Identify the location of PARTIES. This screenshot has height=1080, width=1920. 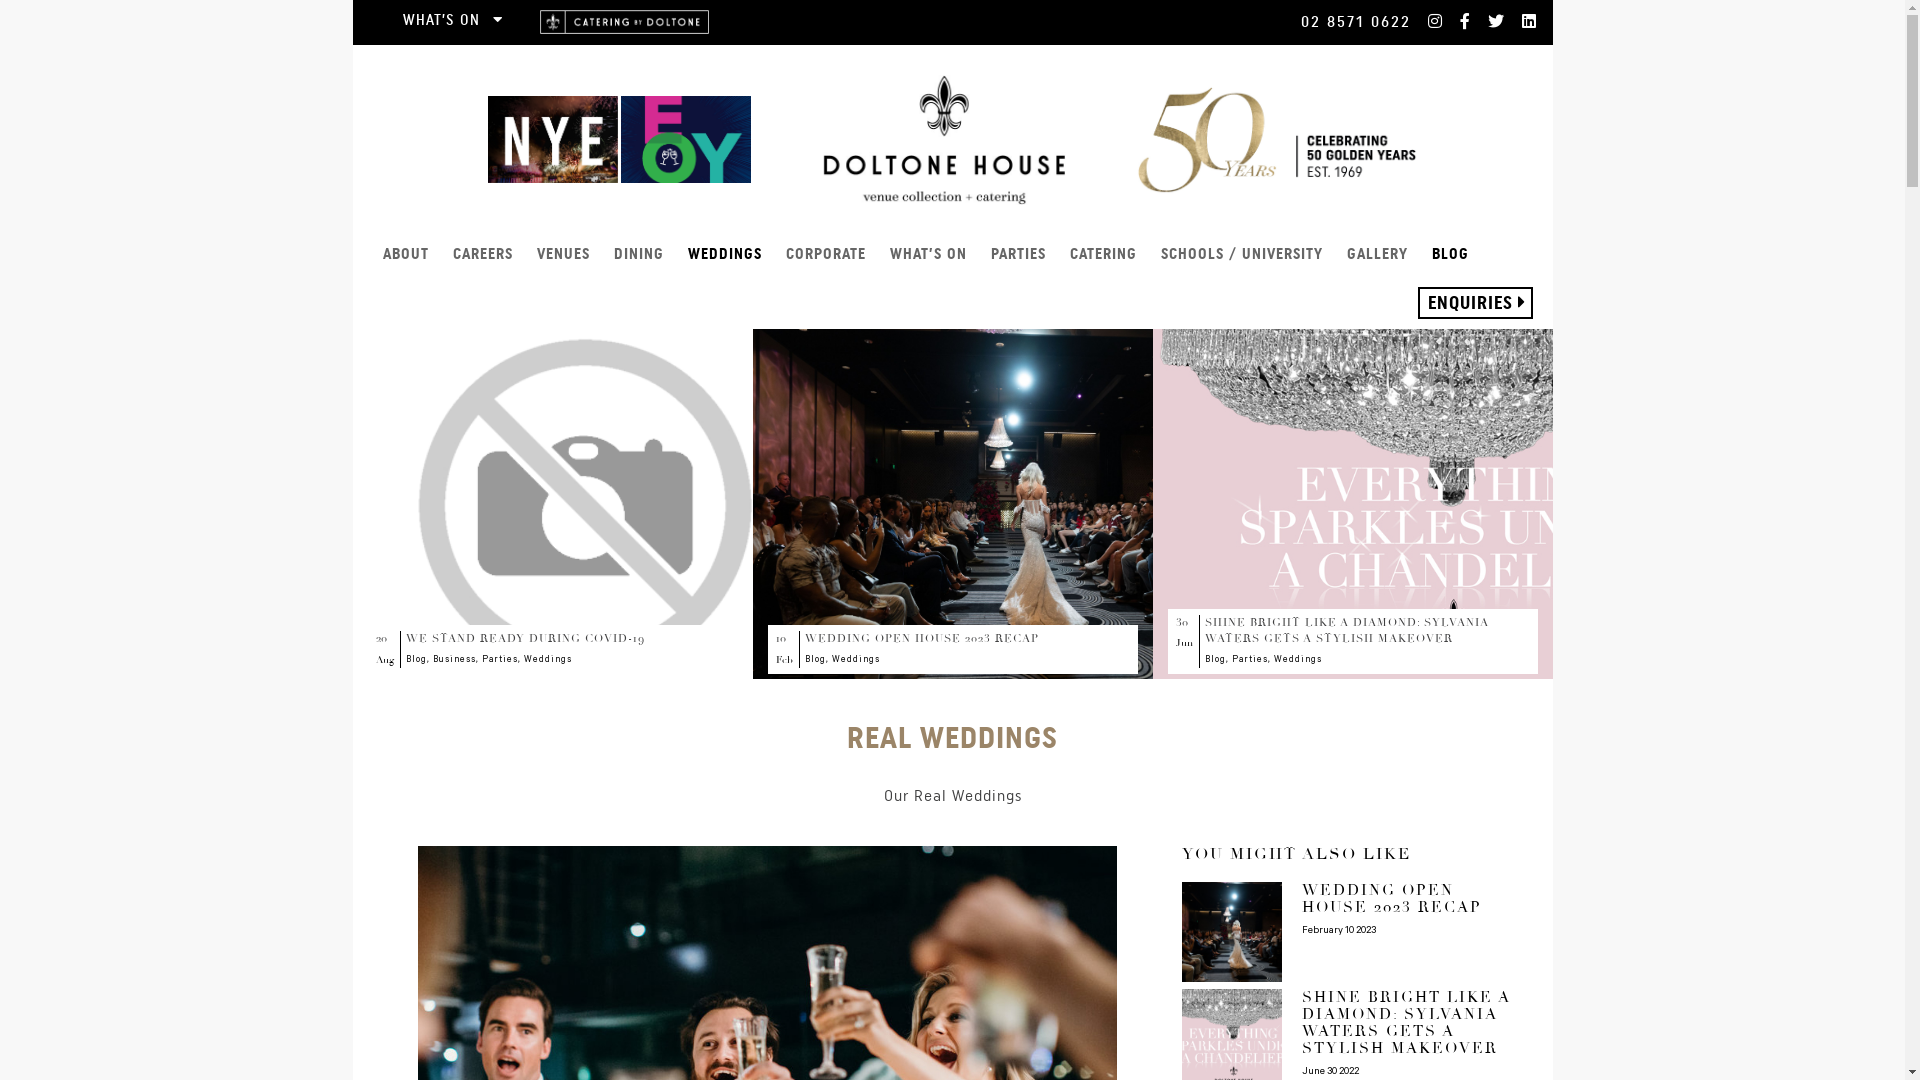
(1017, 254).